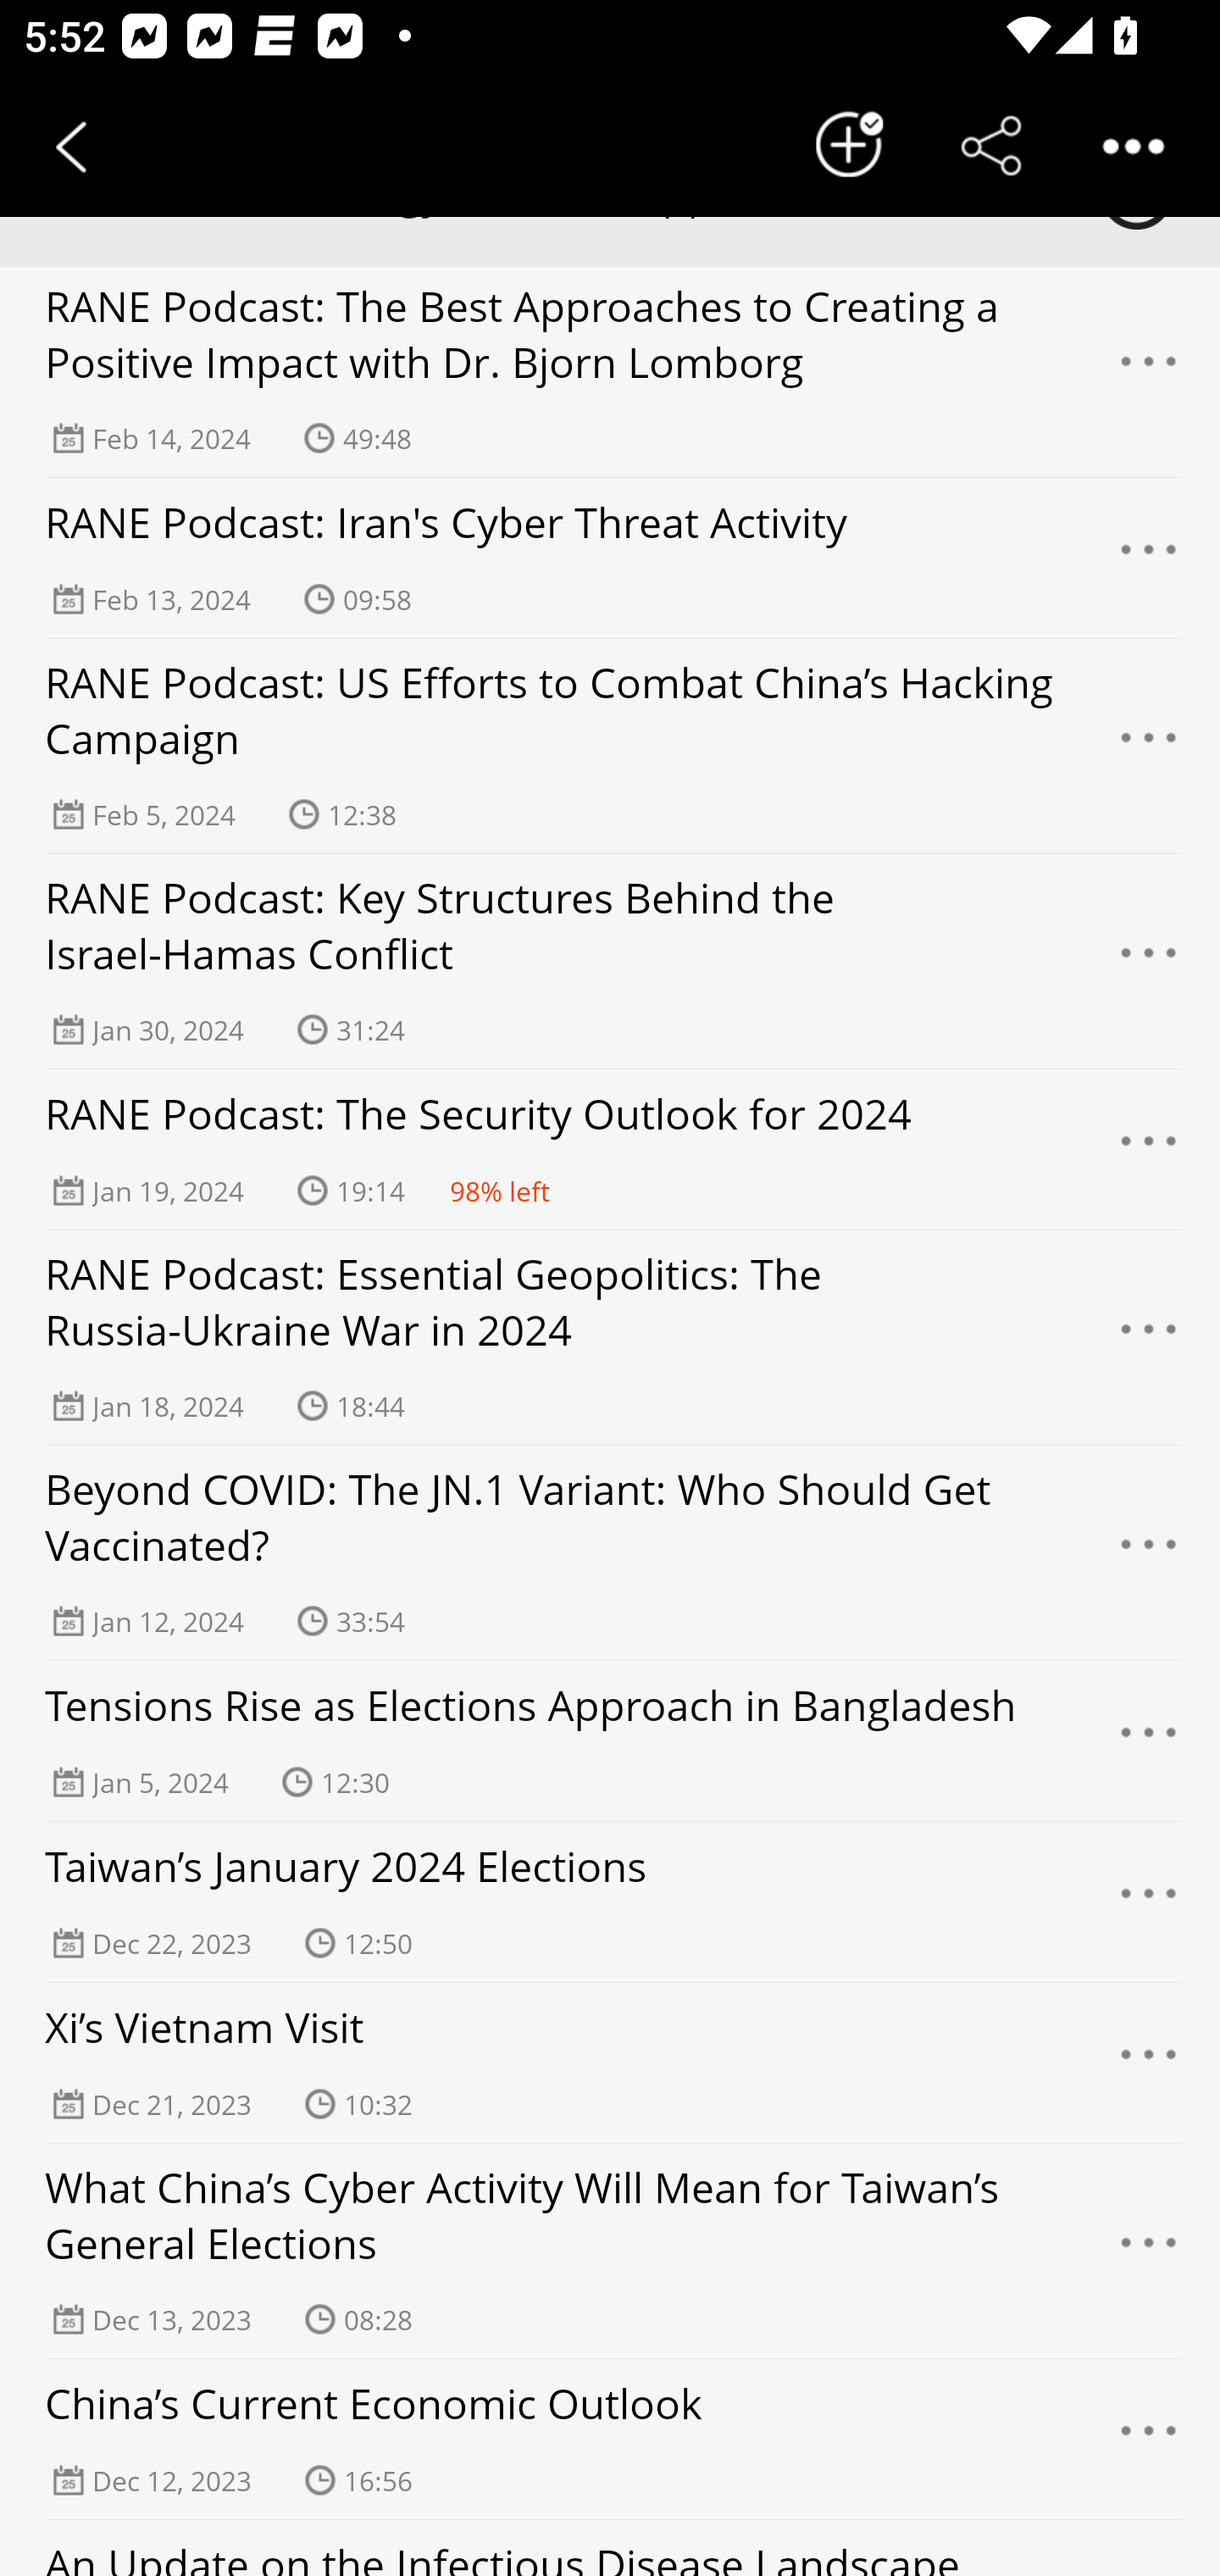 Image resolution: width=1220 pixels, height=2576 pixels. Describe the element at coordinates (1149, 1901) in the screenshot. I see `Menu` at that location.